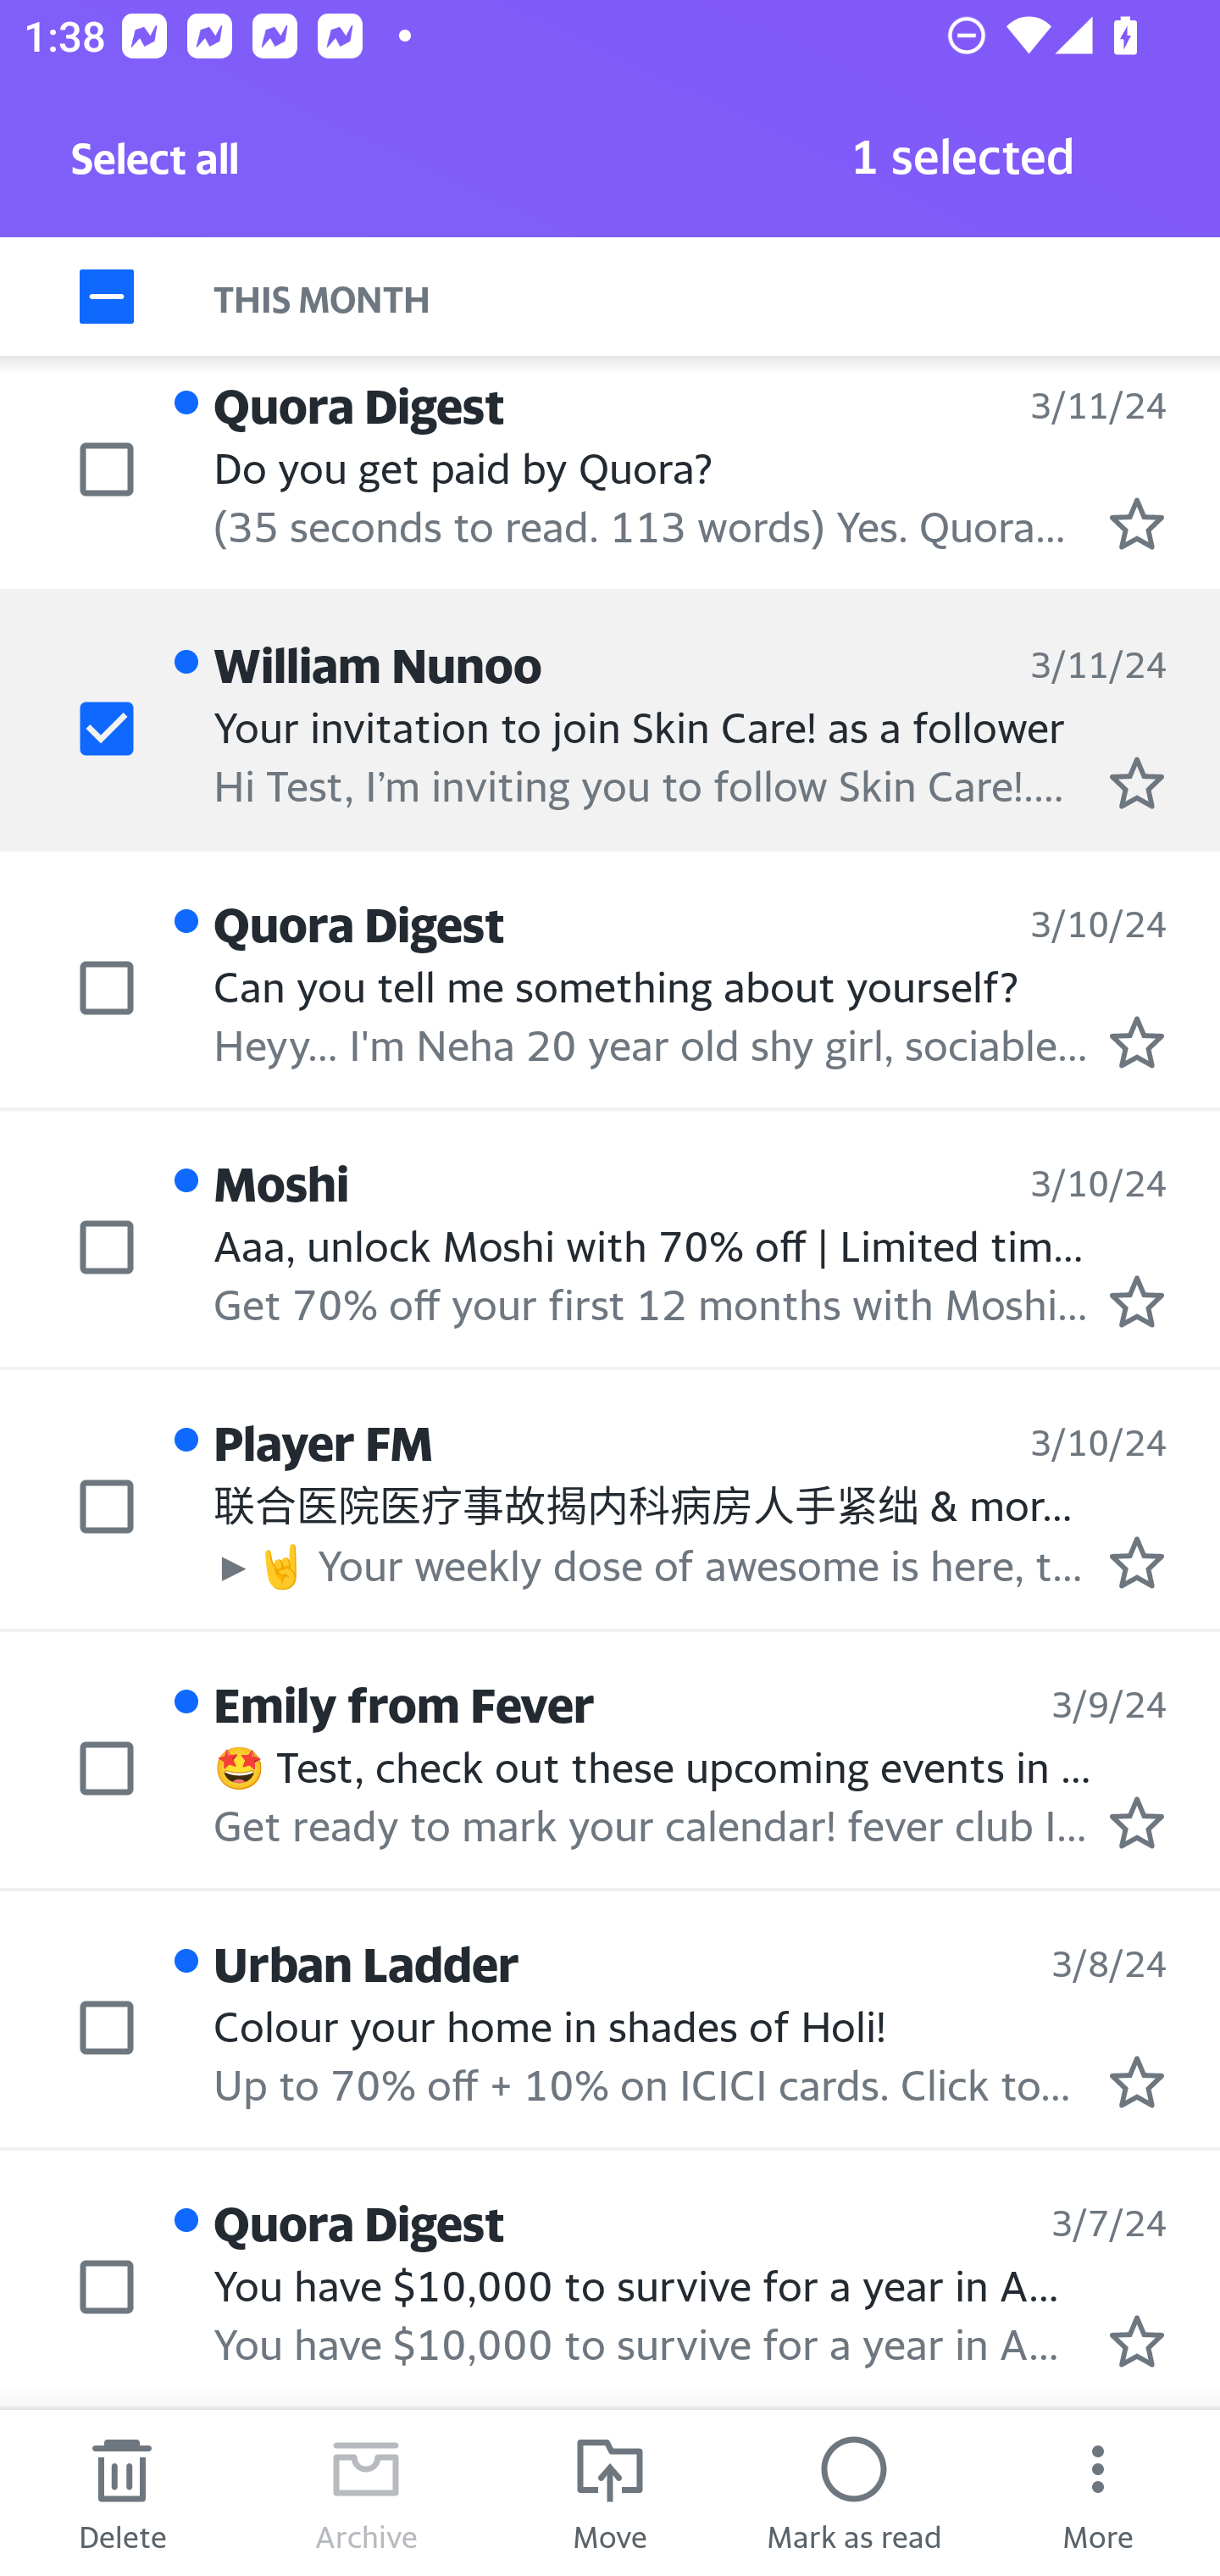 This screenshot has height=2576, width=1220. Describe the element at coordinates (1137, 1041) in the screenshot. I see `Mark as starred.` at that location.